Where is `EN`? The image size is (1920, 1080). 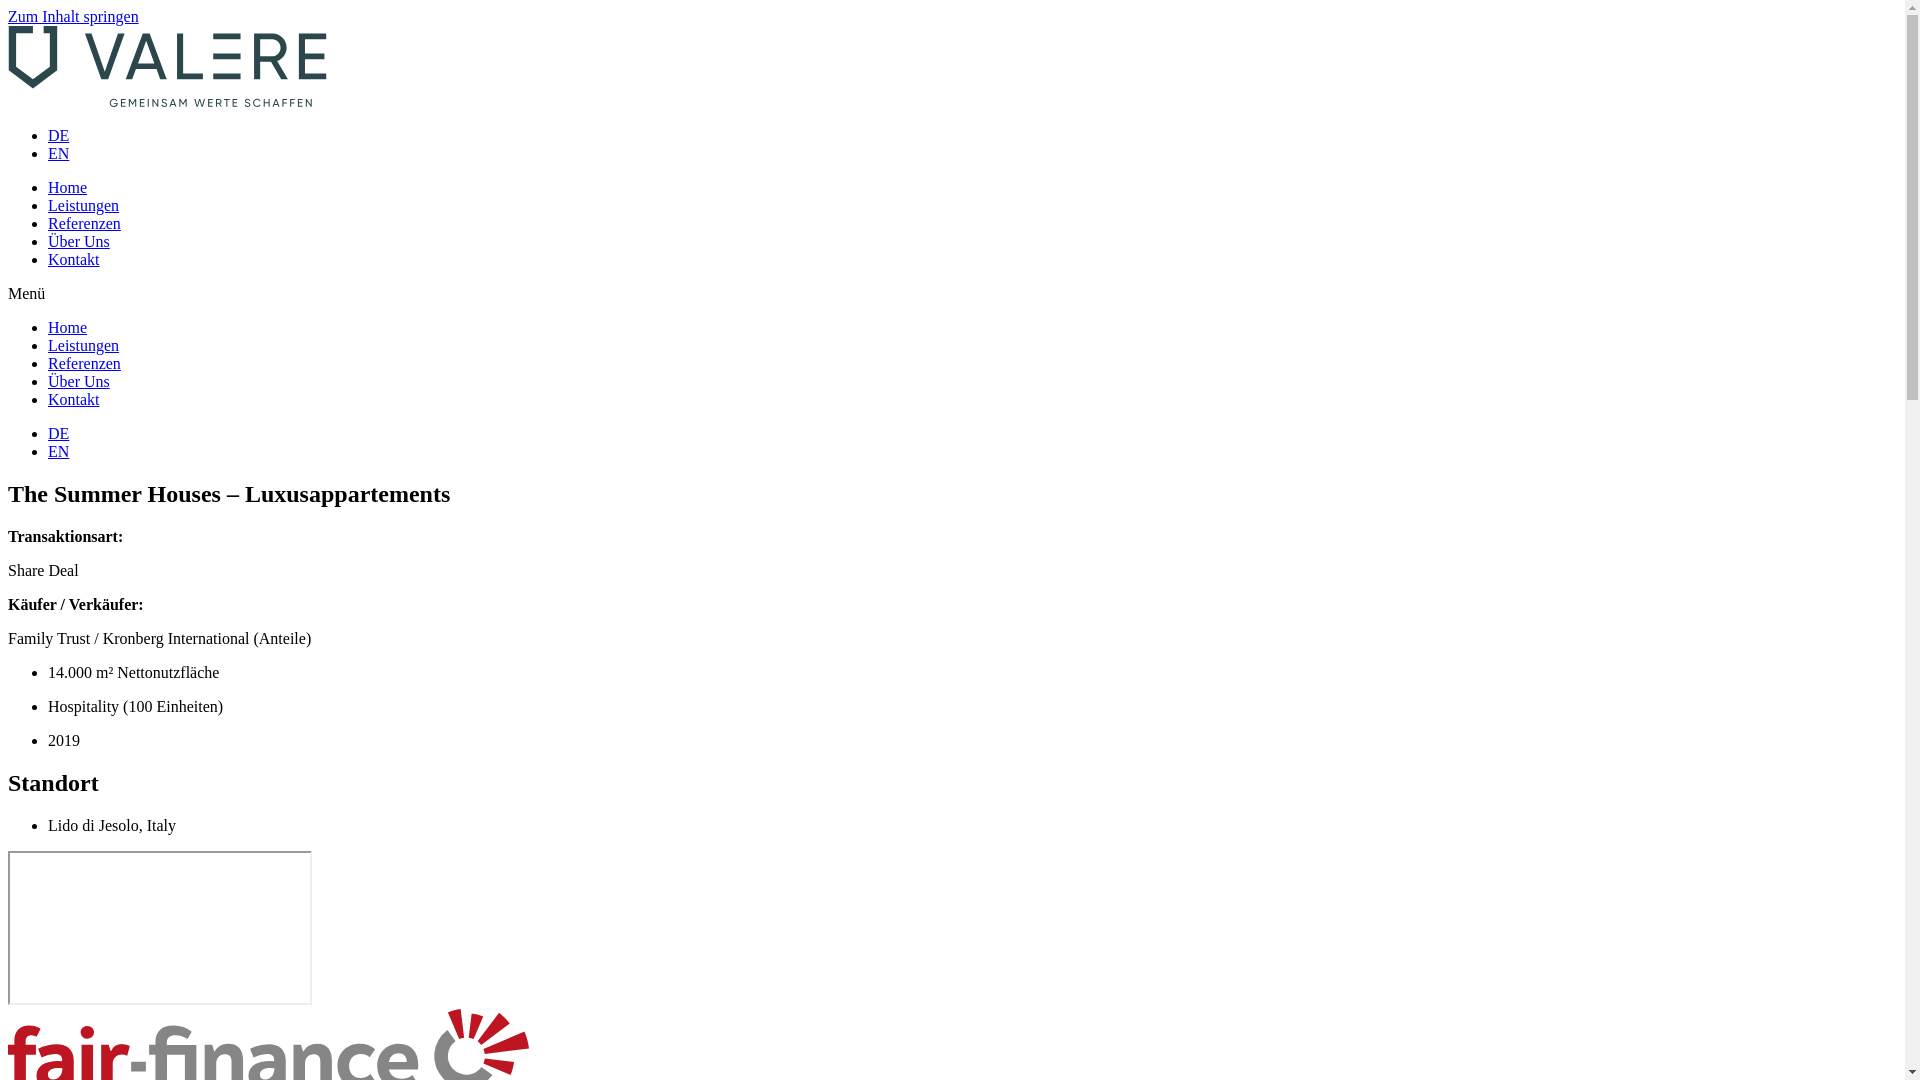
EN is located at coordinates (58, 452).